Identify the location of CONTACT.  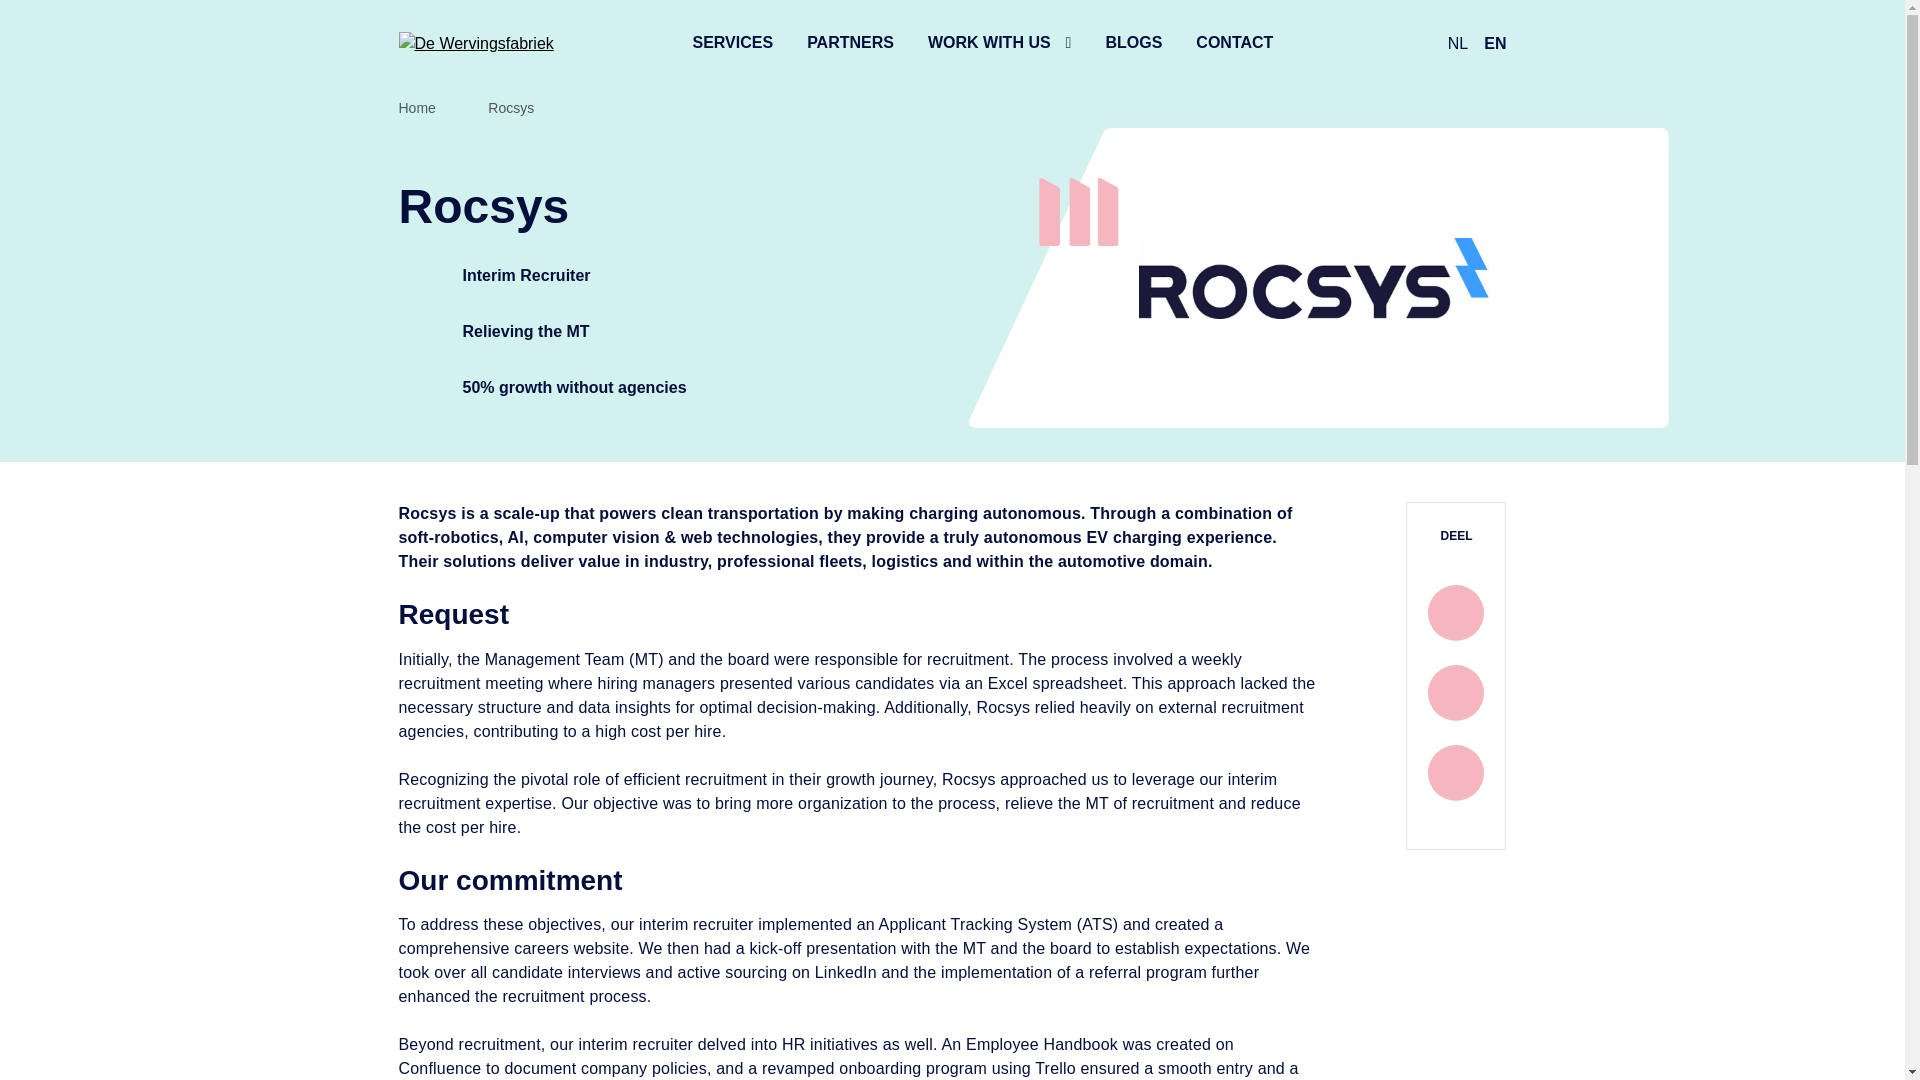
(1234, 42).